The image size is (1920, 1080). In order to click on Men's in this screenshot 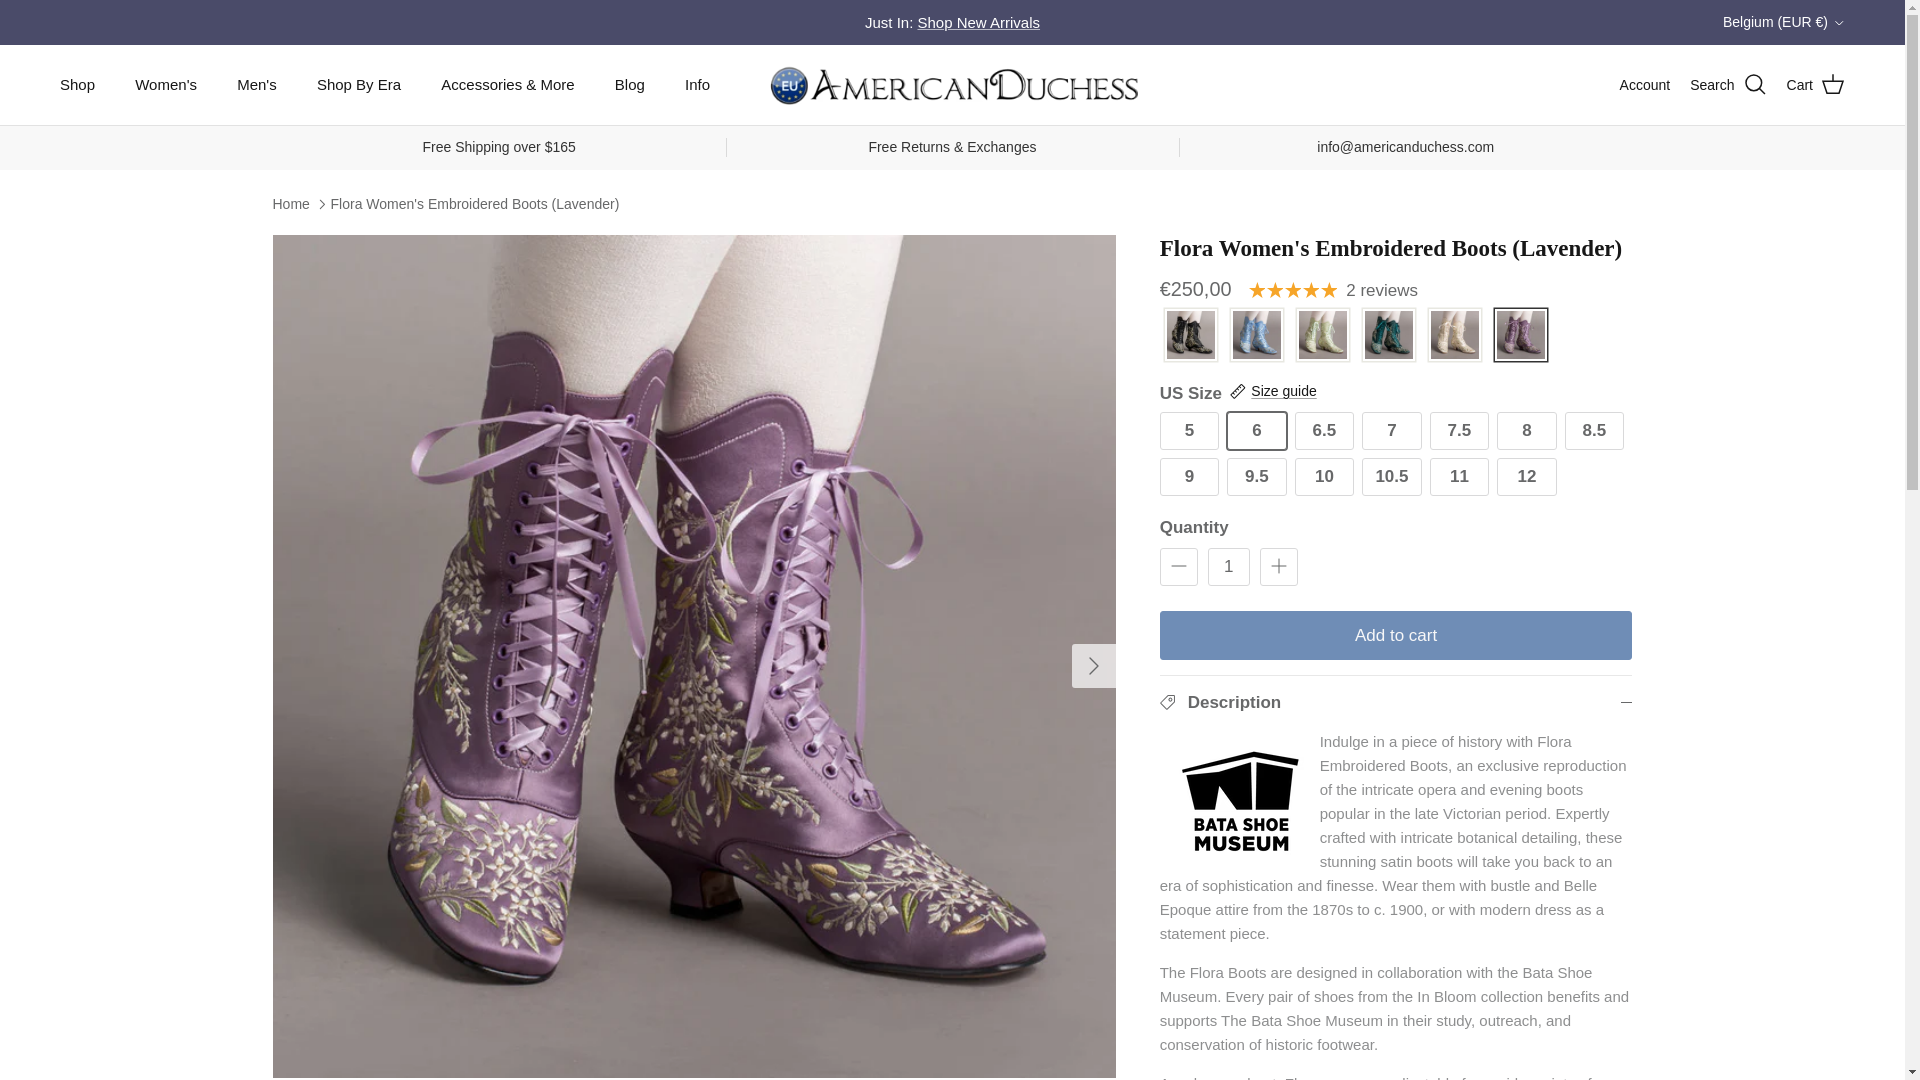, I will do `click(256, 84)`.